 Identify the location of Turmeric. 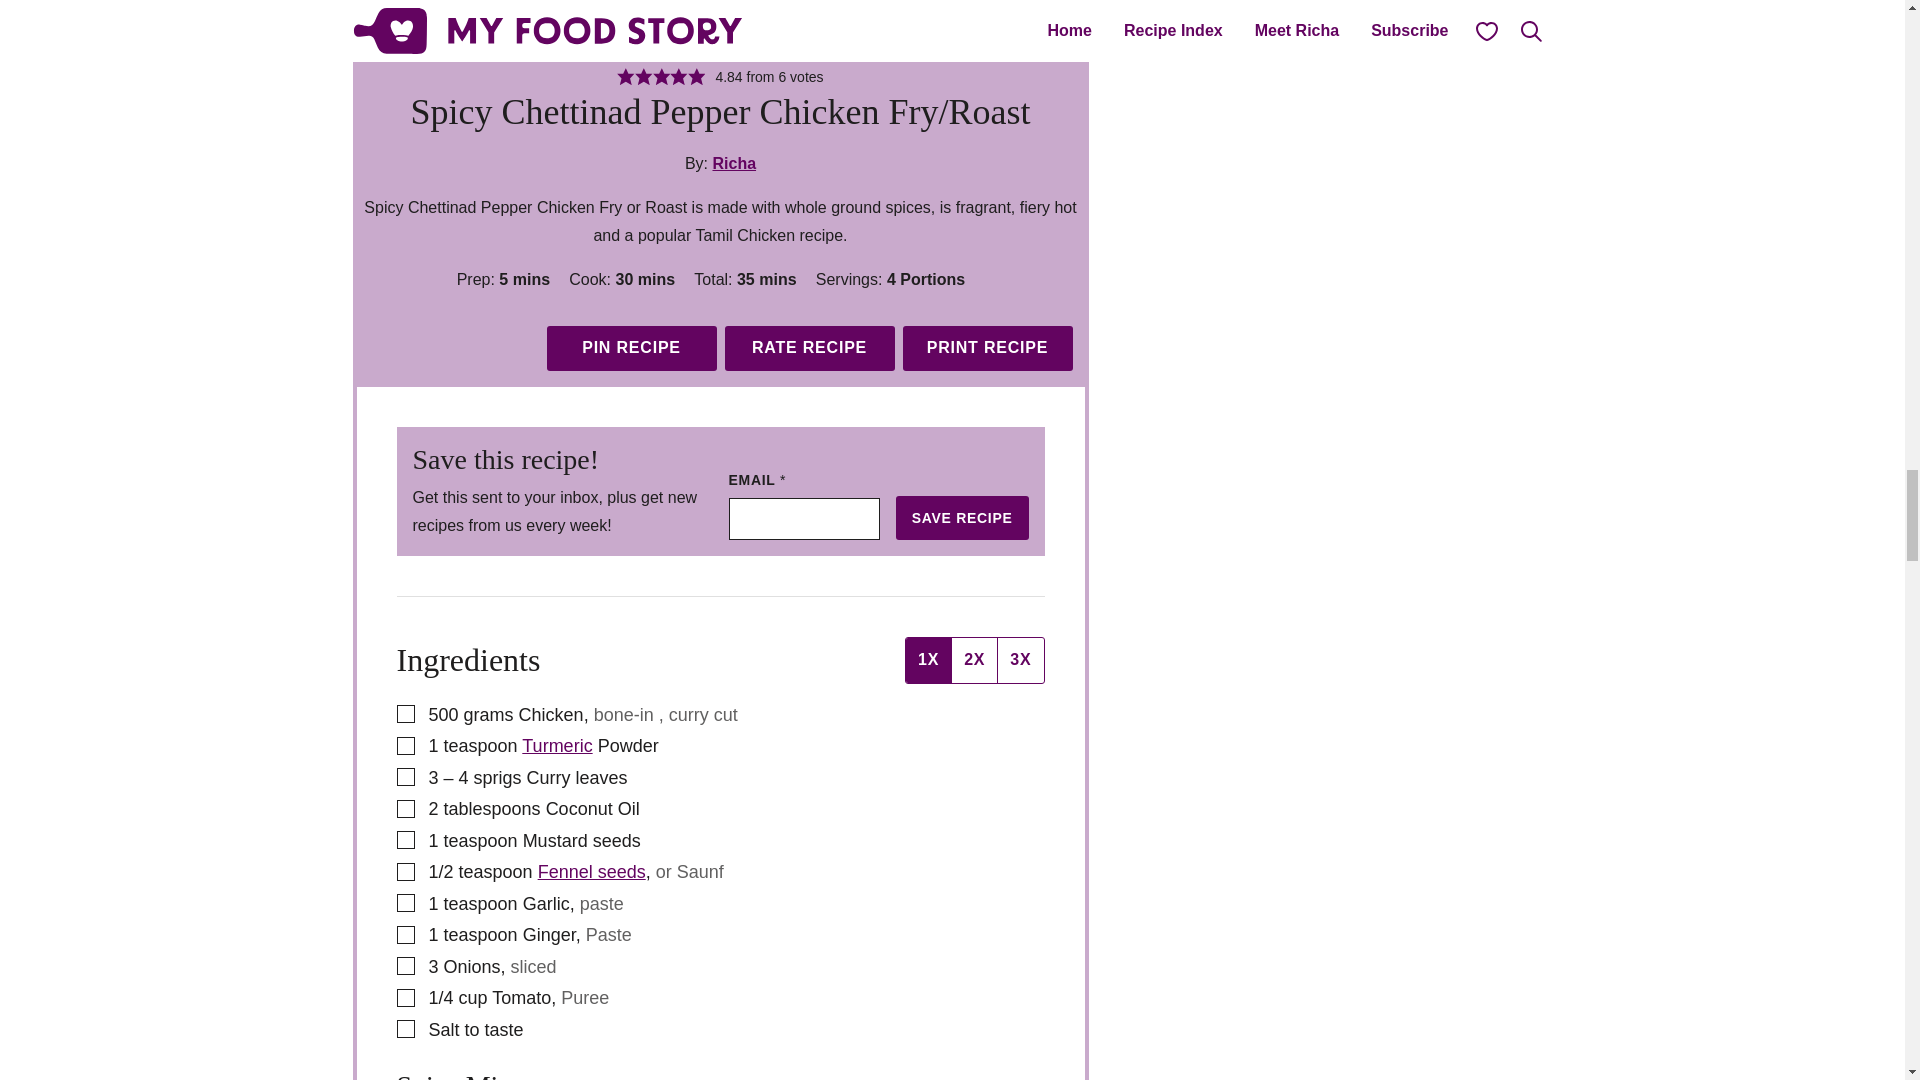
(556, 746).